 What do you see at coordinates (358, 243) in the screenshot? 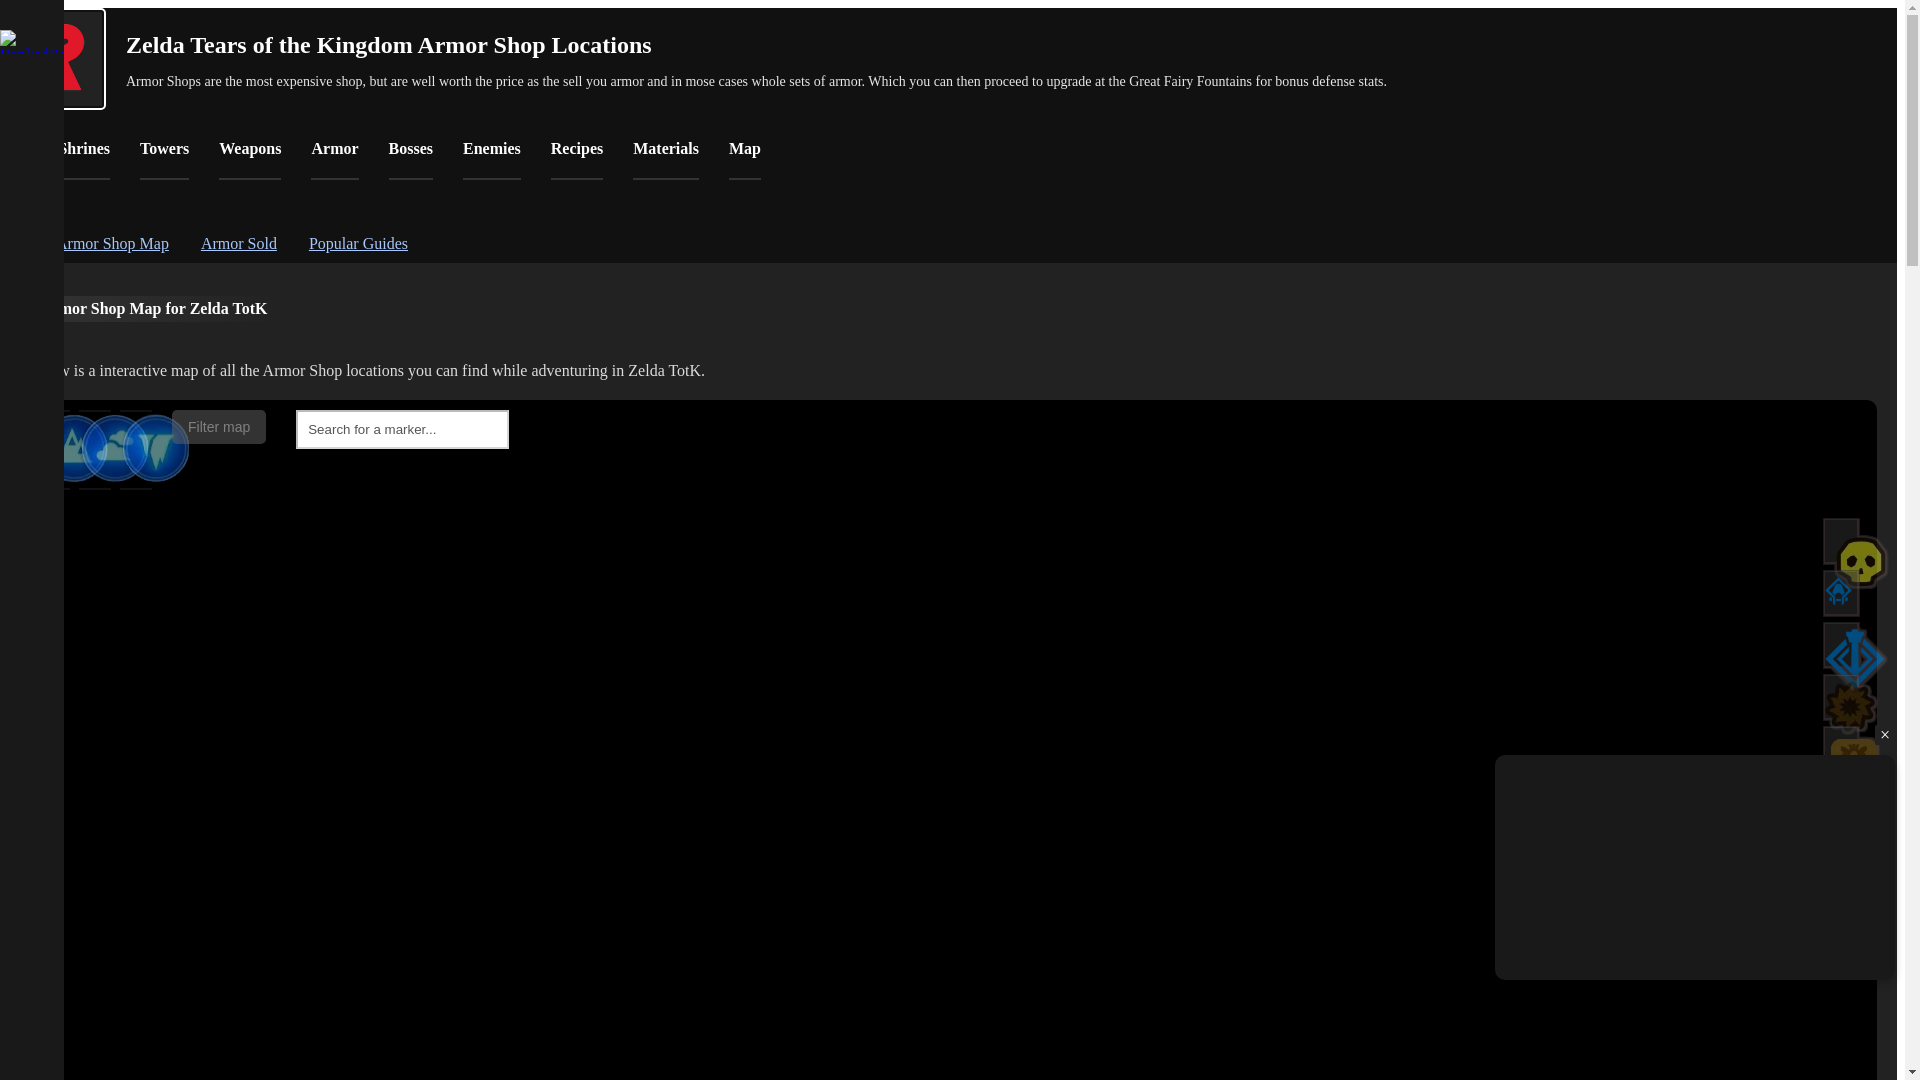
I see `Popular Guides` at bounding box center [358, 243].